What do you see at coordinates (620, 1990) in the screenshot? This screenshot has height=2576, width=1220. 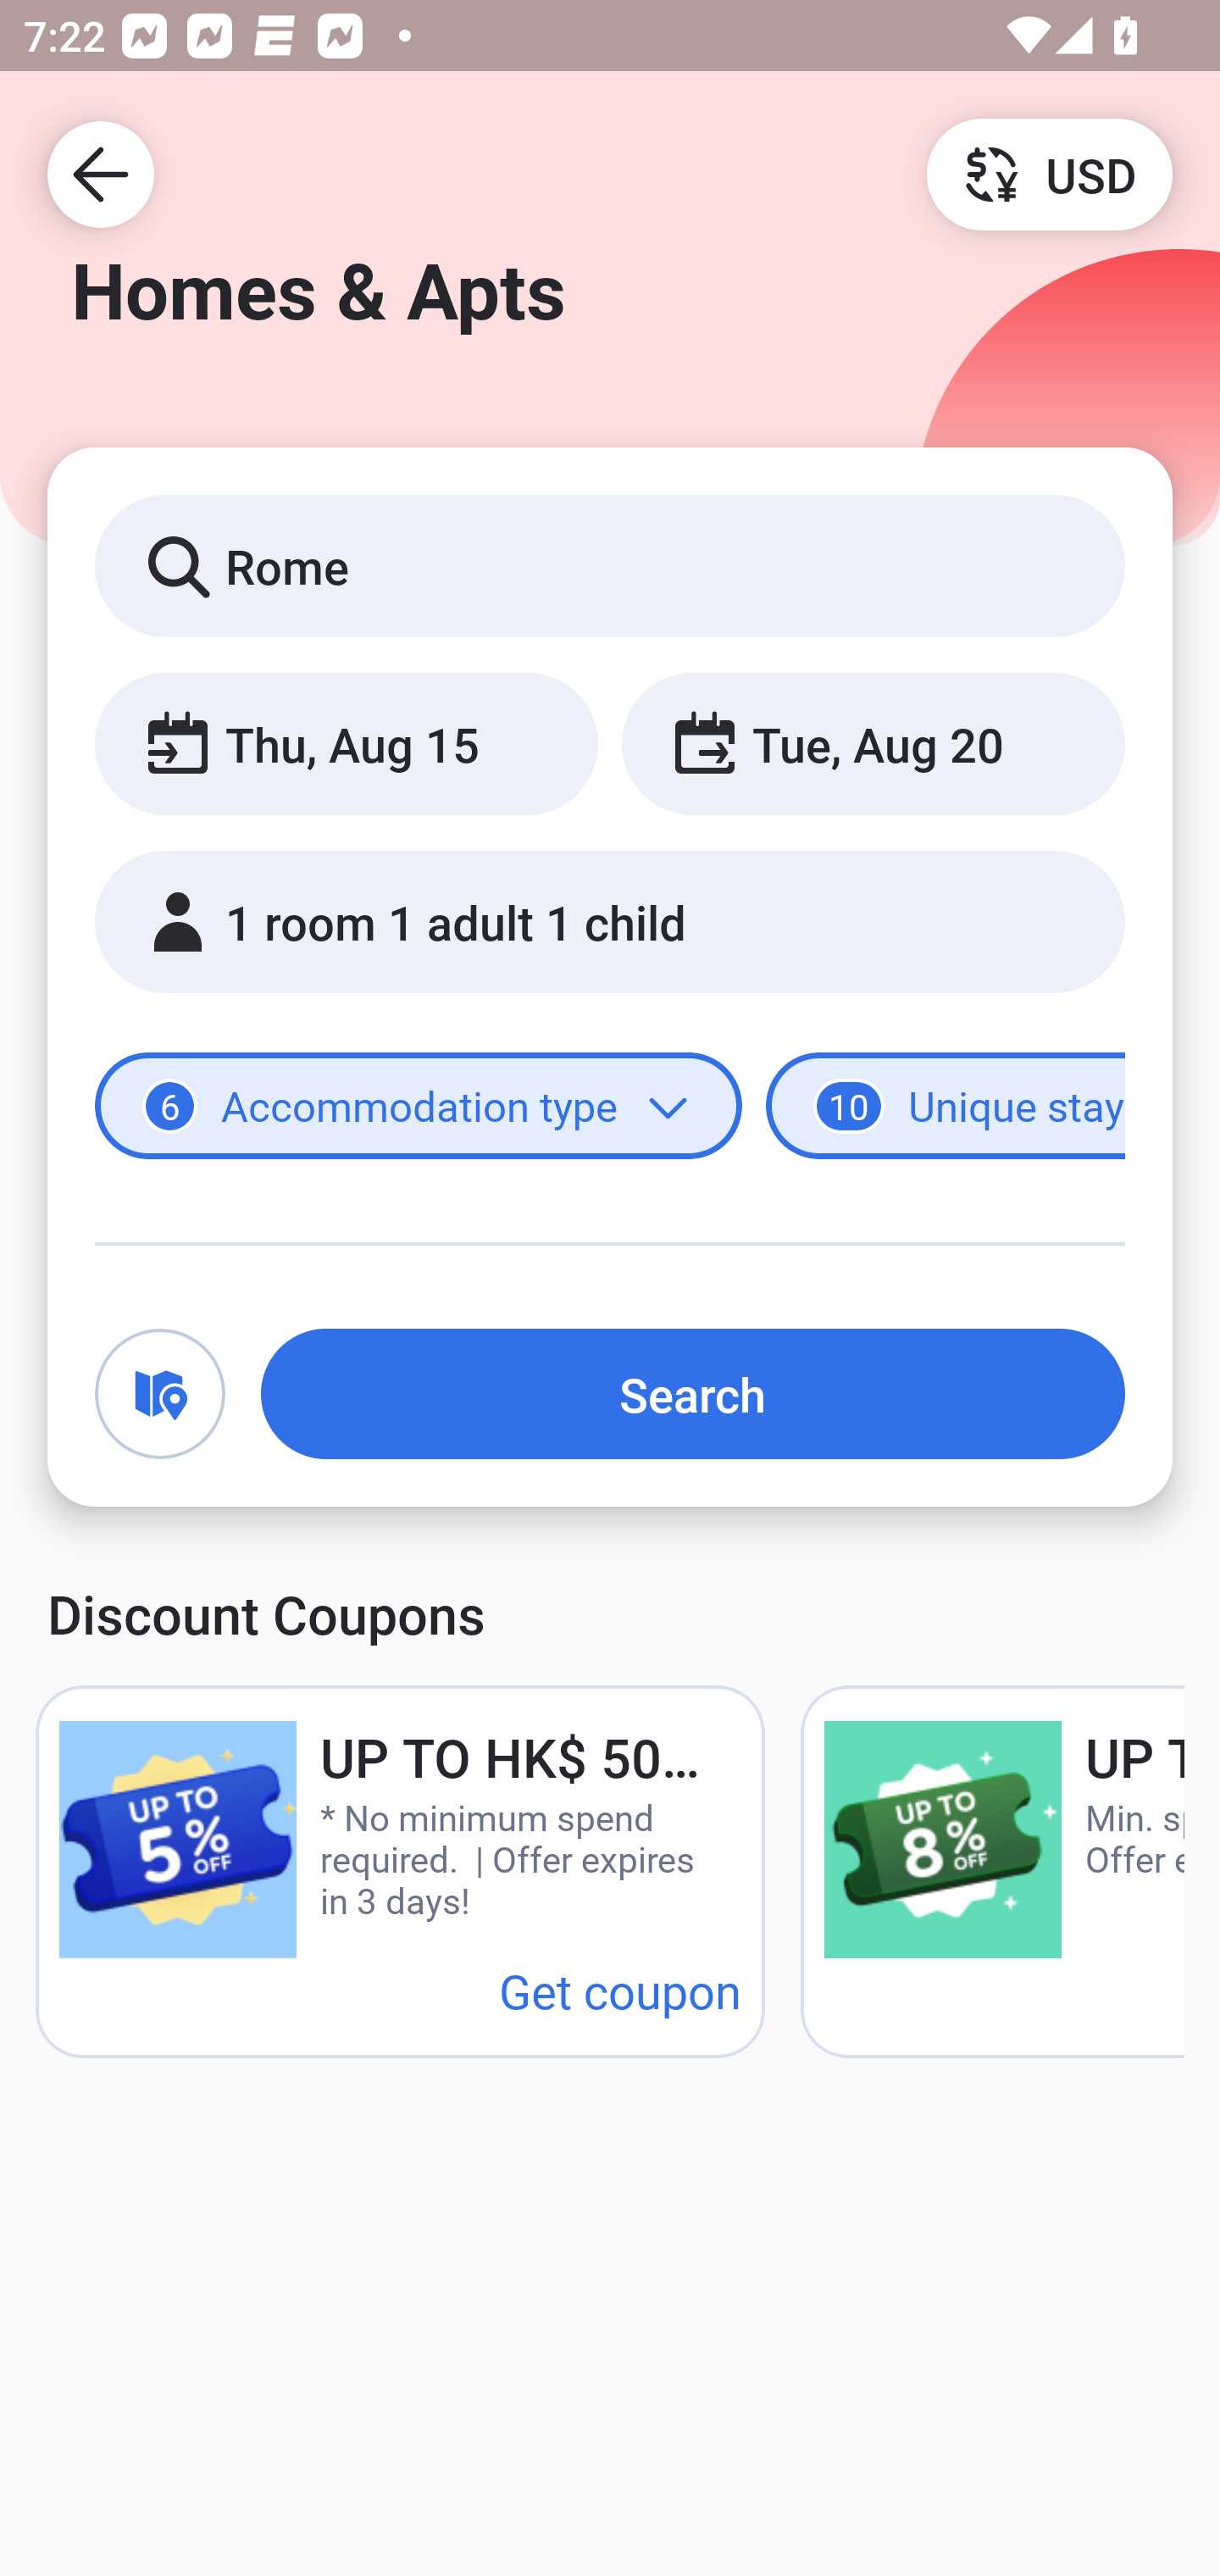 I see `Get coupon` at bounding box center [620, 1990].